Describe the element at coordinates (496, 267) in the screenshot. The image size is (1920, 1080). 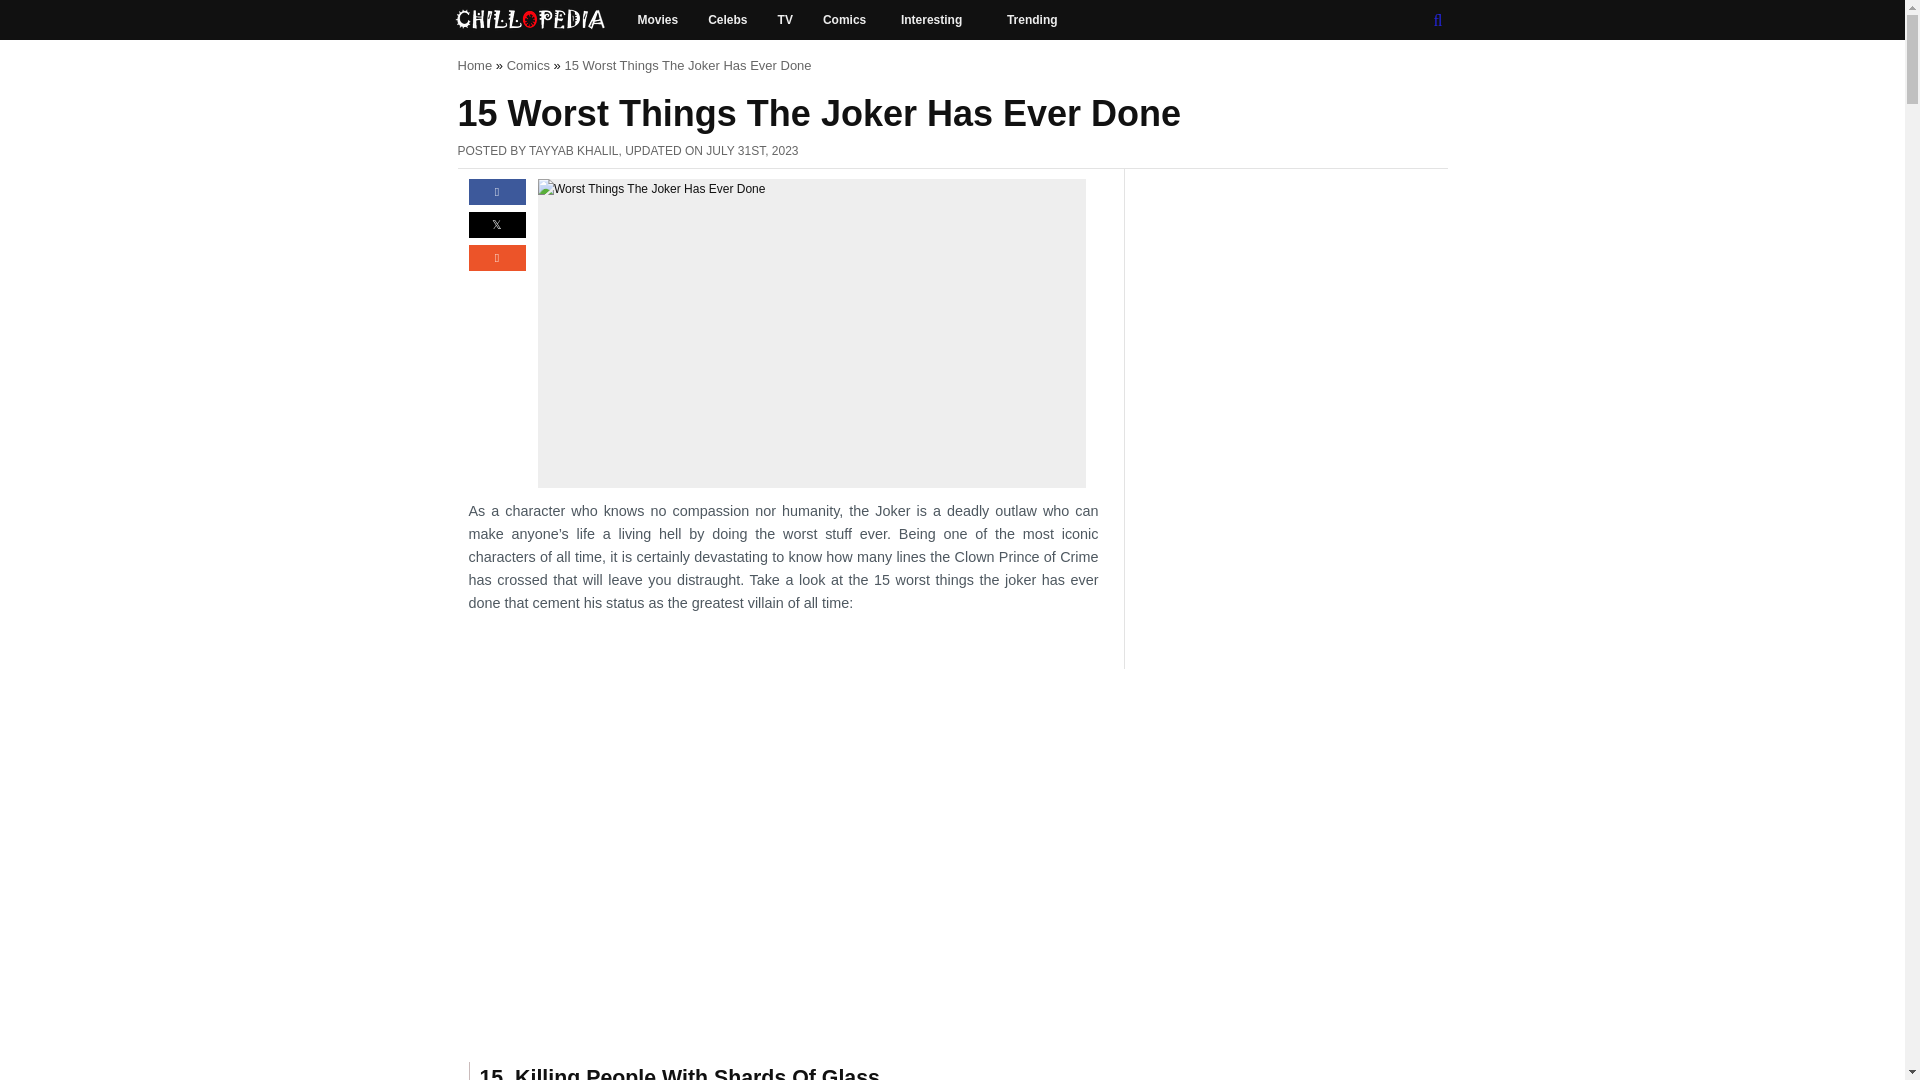
I see `Share on Reddit` at that location.